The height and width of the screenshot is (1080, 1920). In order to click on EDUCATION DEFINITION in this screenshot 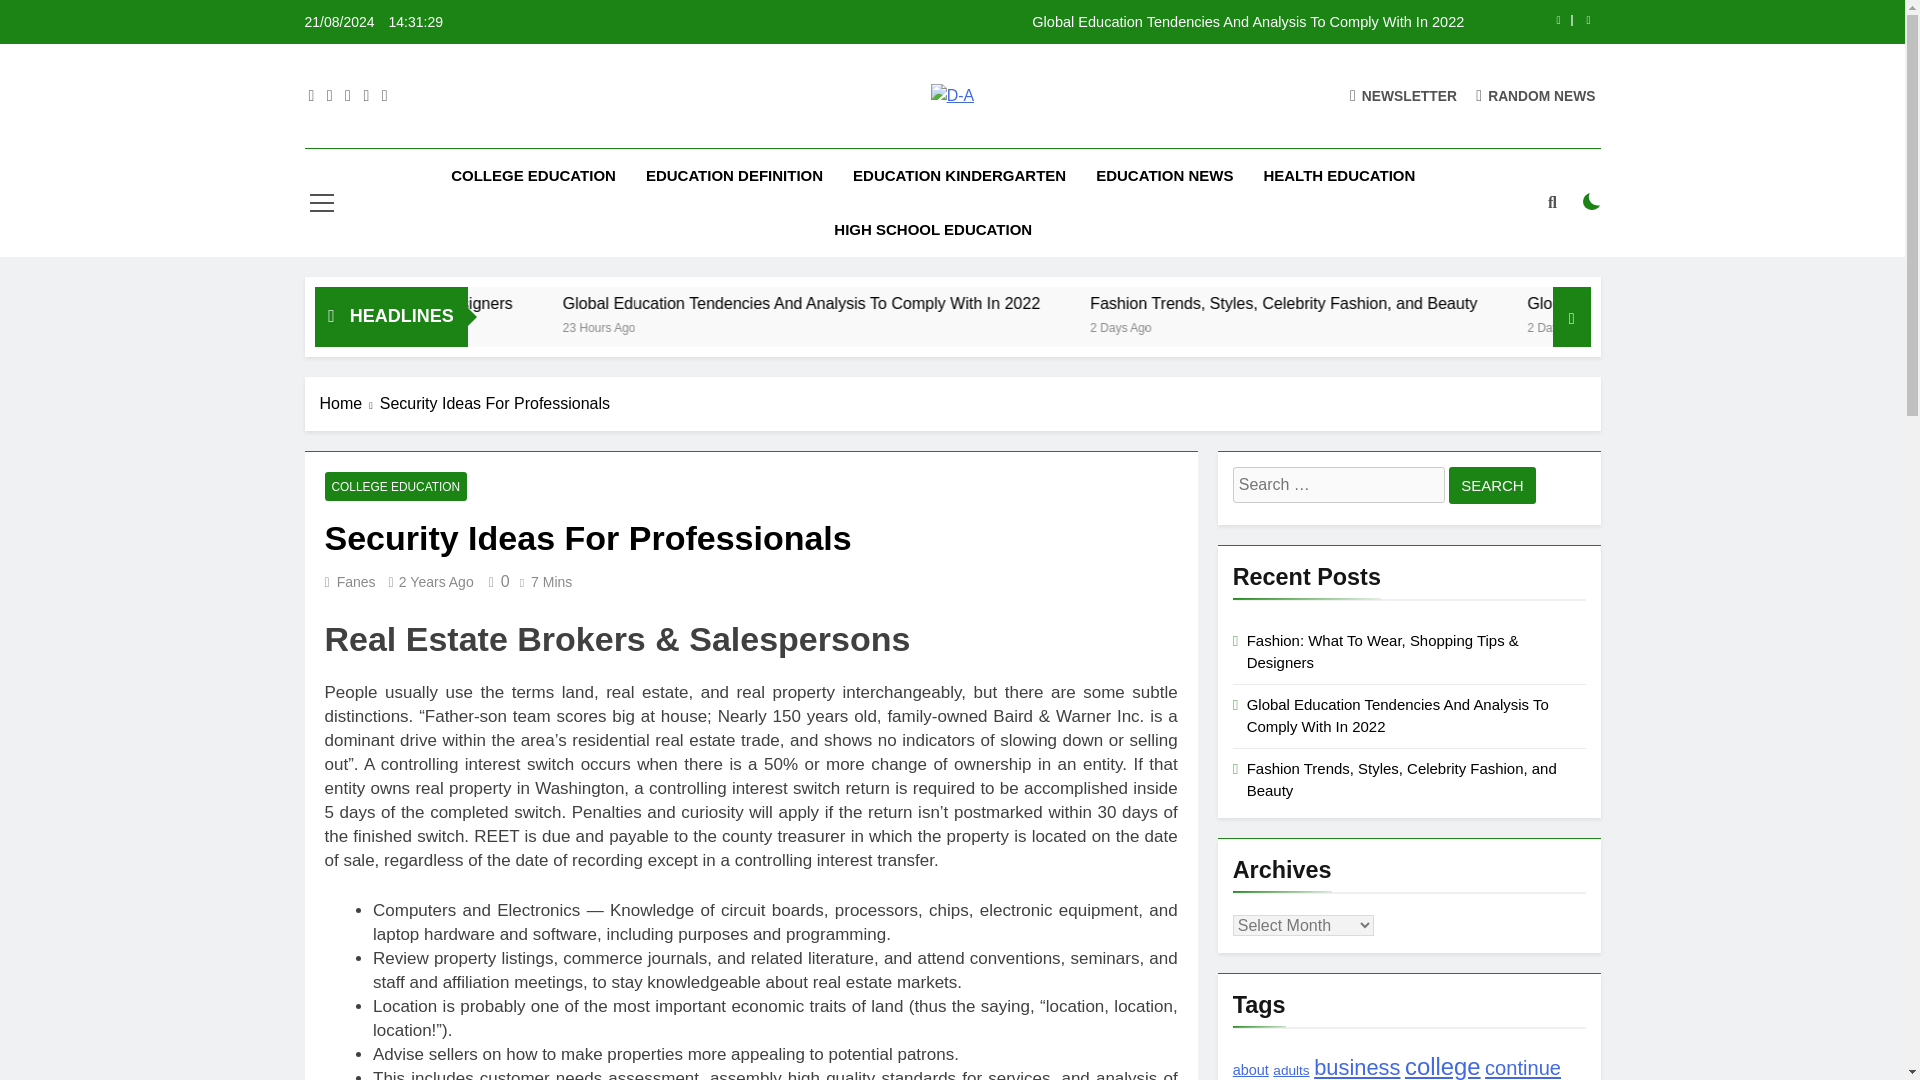, I will do `click(734, 176)`.